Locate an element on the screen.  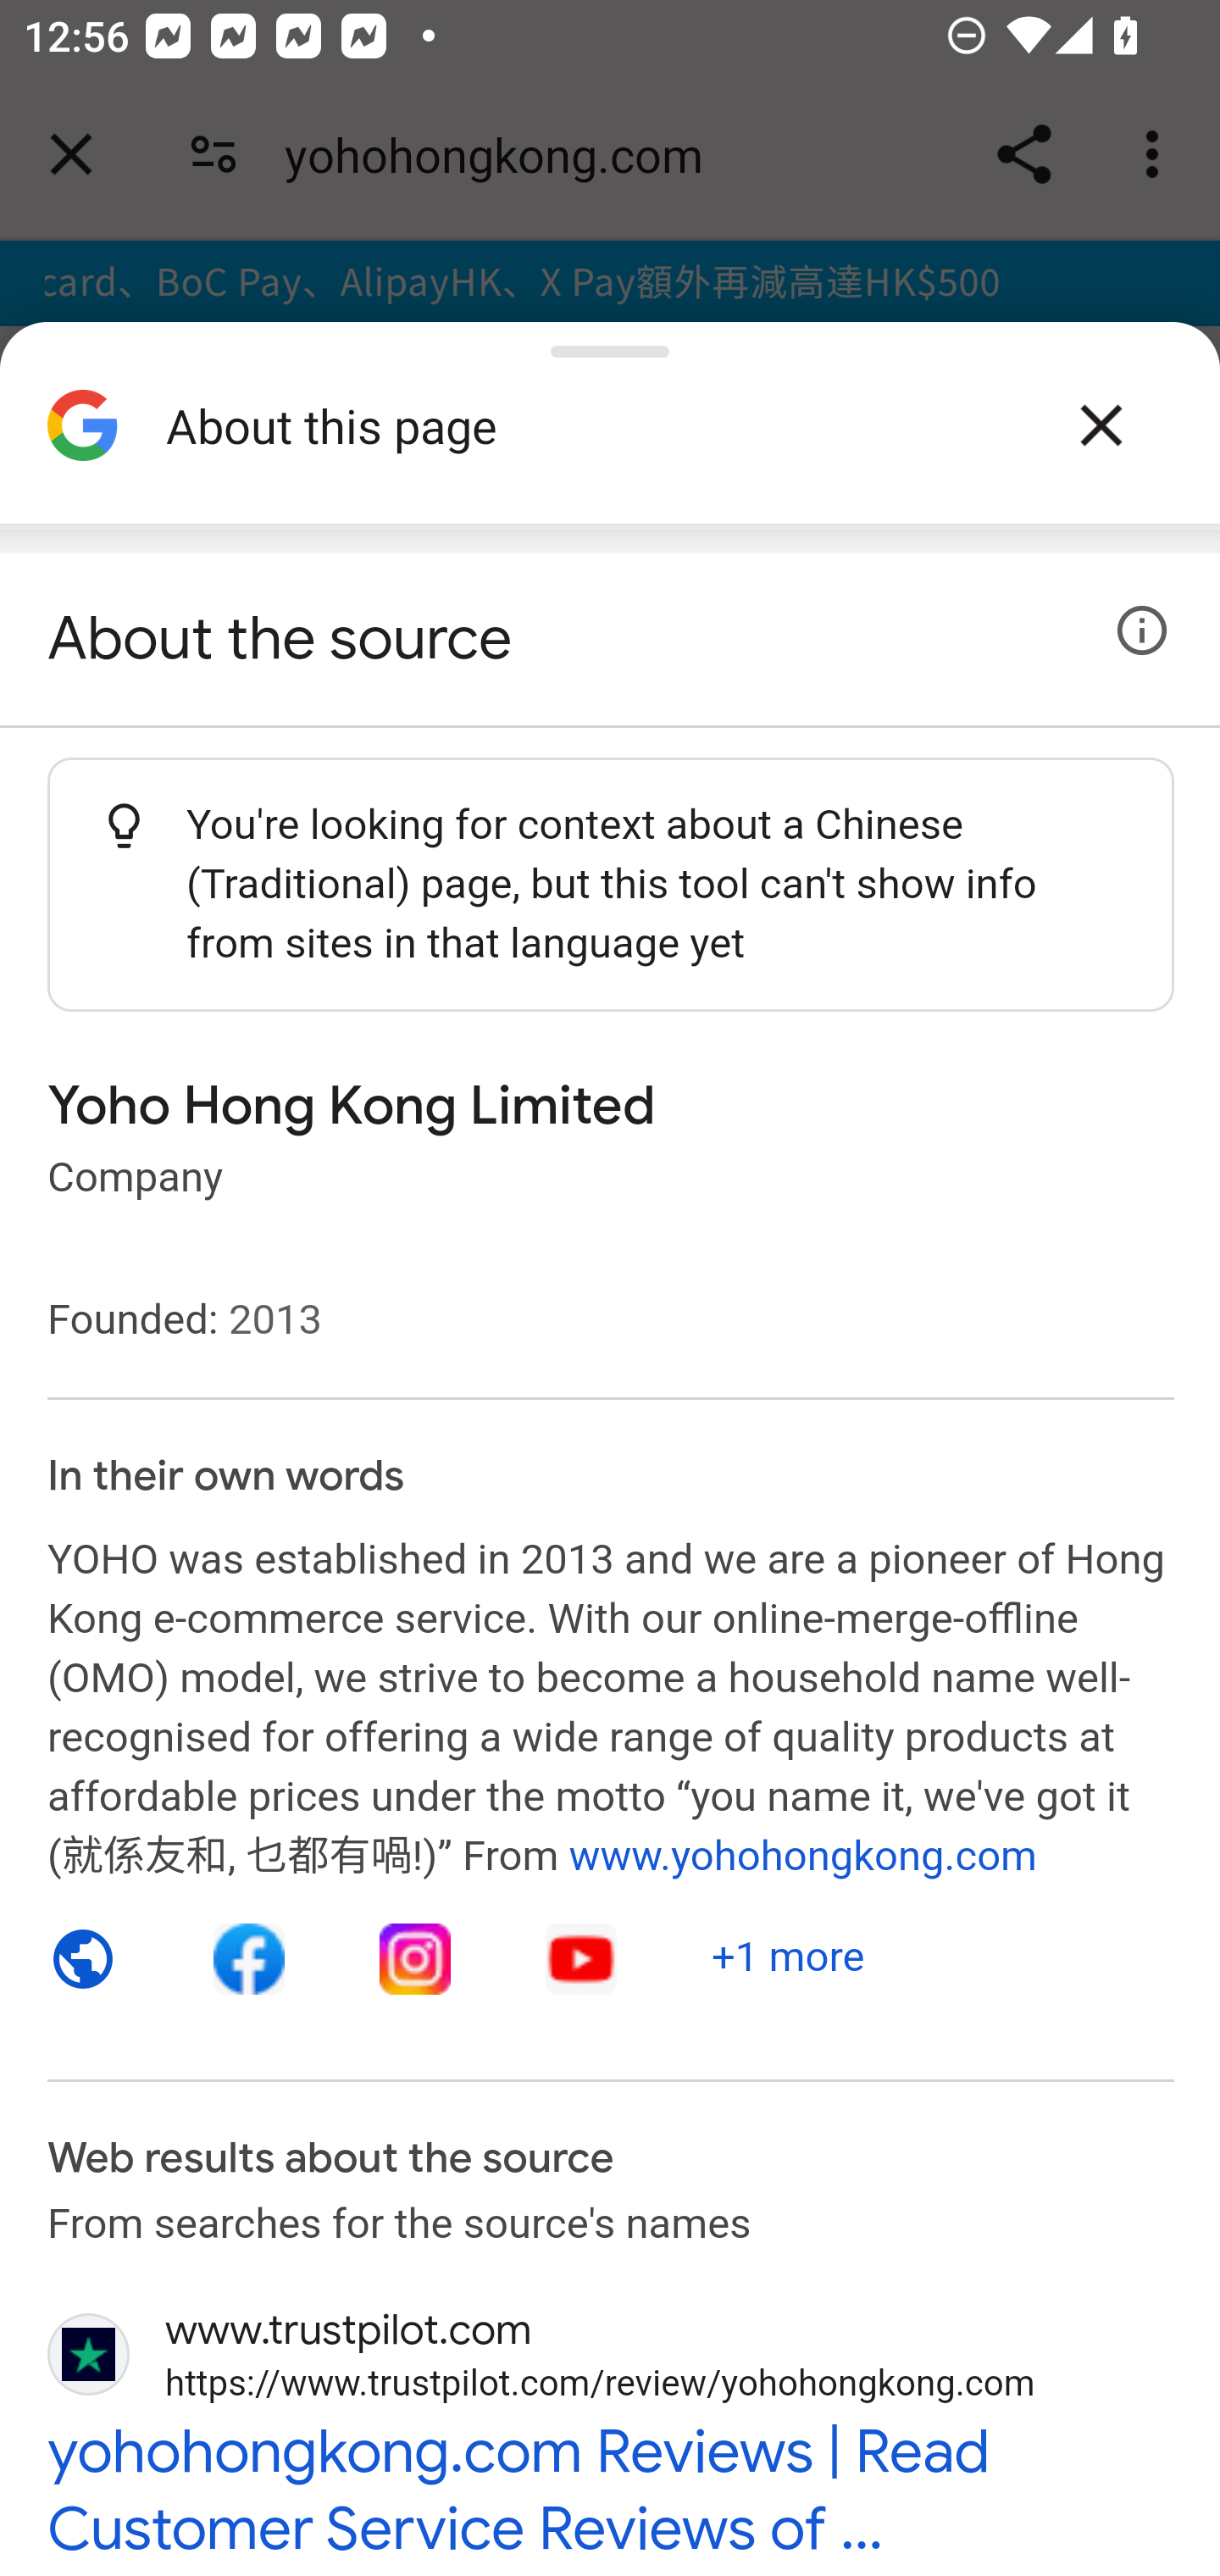
+1 more is located at coordinates (788, 1957).